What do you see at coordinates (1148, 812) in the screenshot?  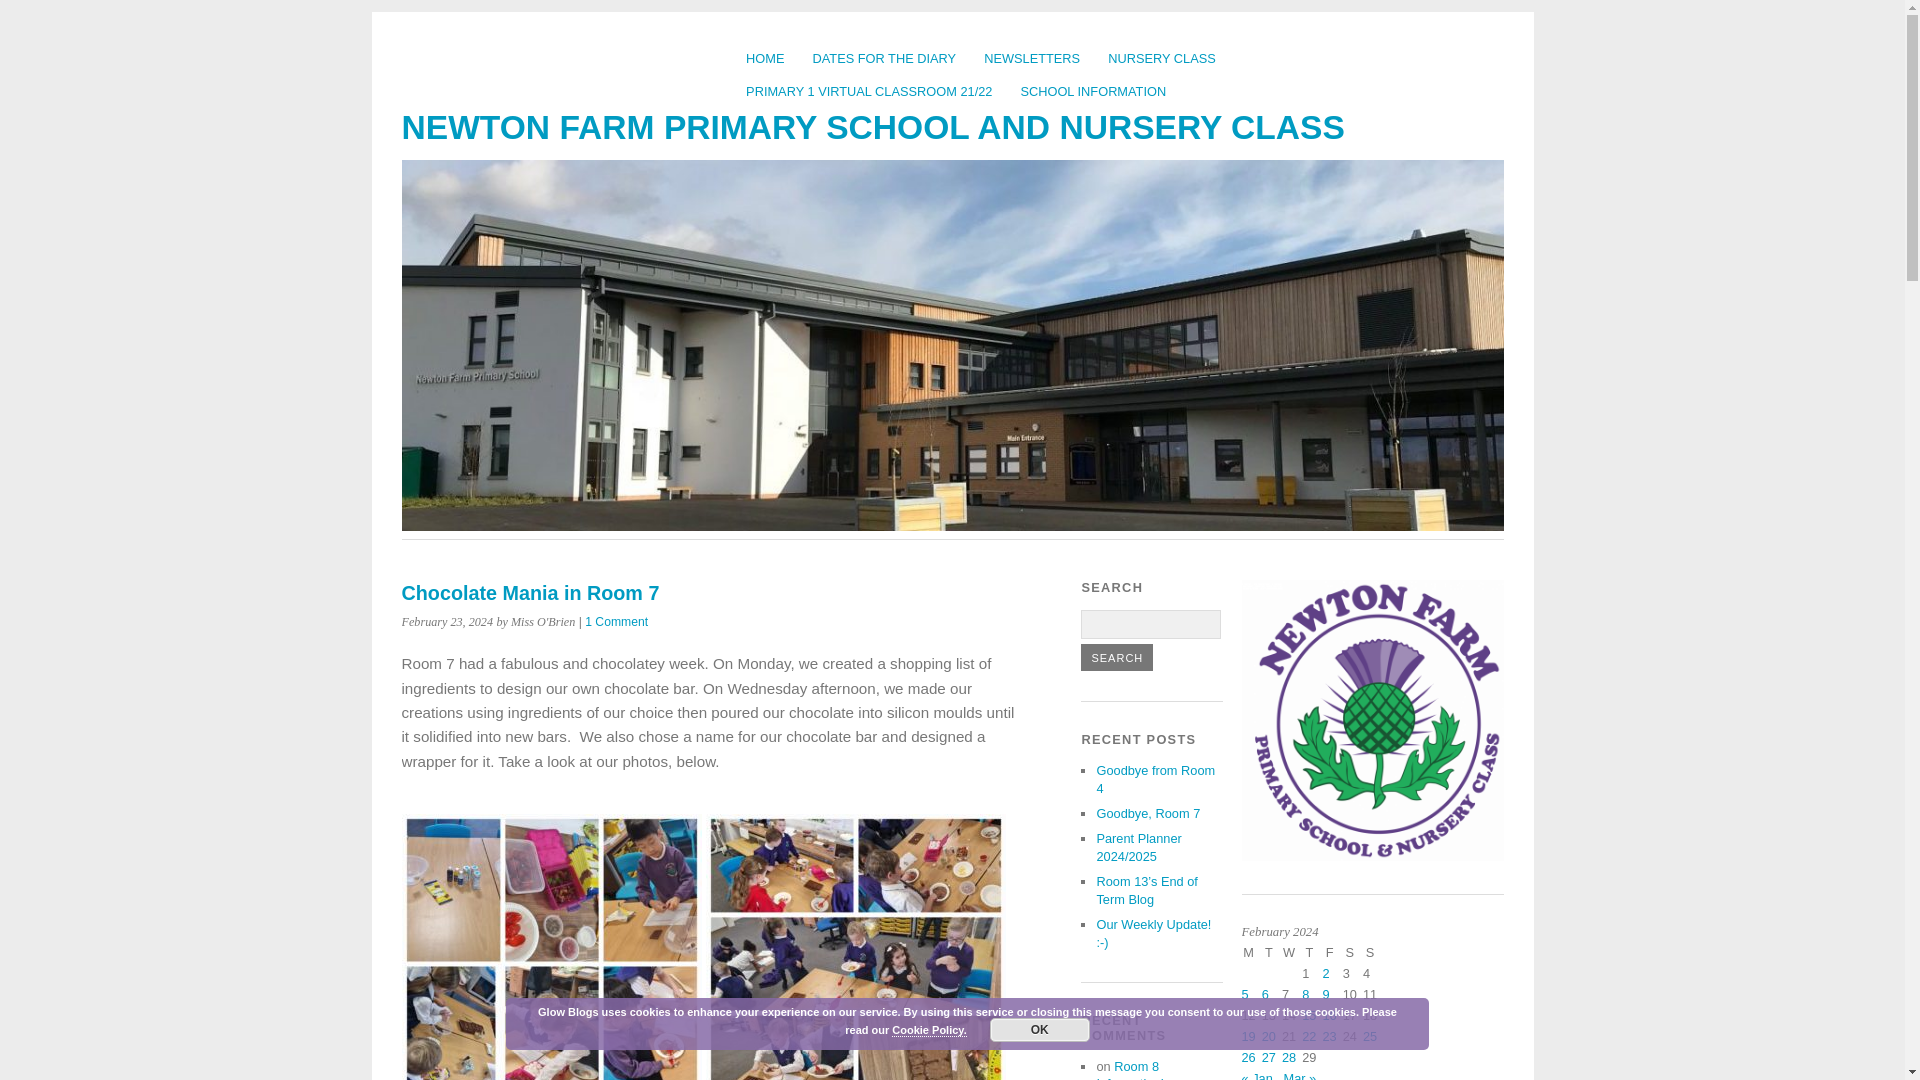 I see `Goodbye, Room 7` at bounding box center [1148, 812].